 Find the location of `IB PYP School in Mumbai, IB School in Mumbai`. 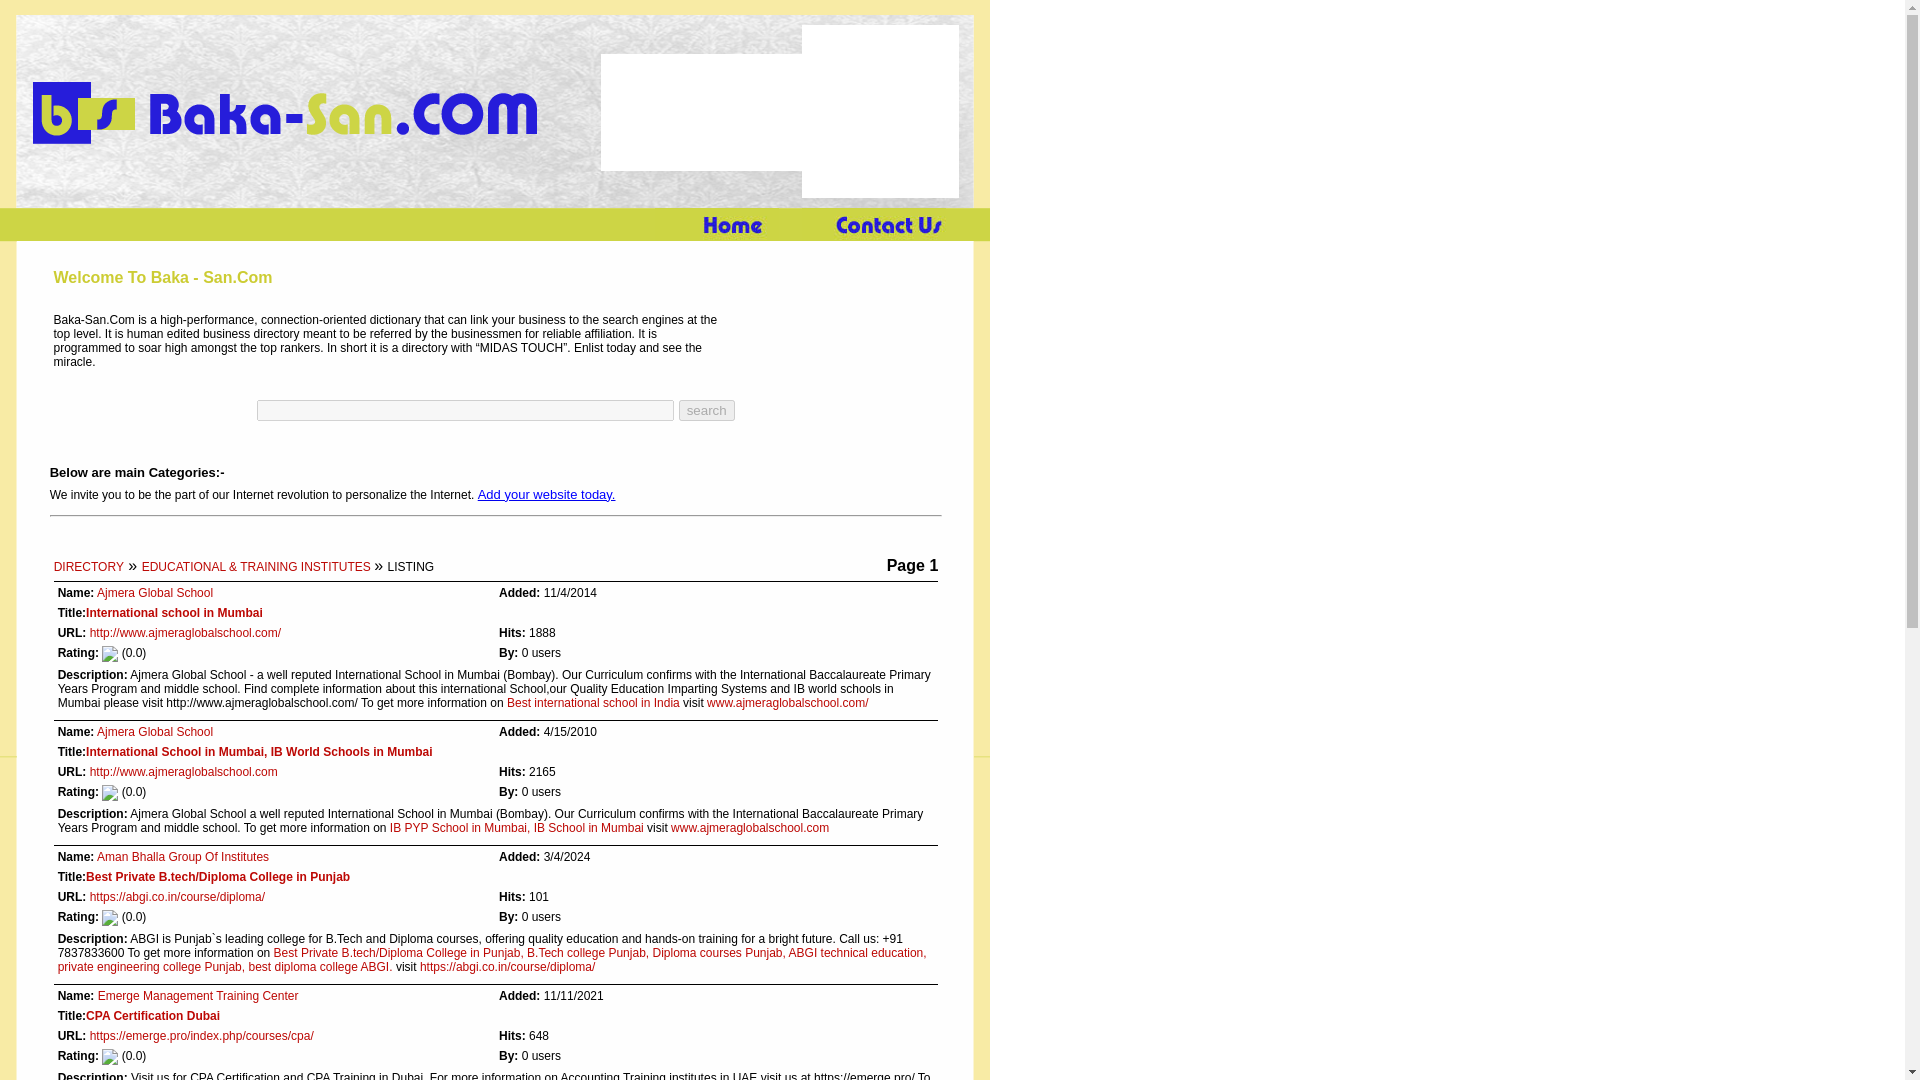

IB PYP School in Mumbai, IB School in Mumbai is located at coordinates (516, 827).